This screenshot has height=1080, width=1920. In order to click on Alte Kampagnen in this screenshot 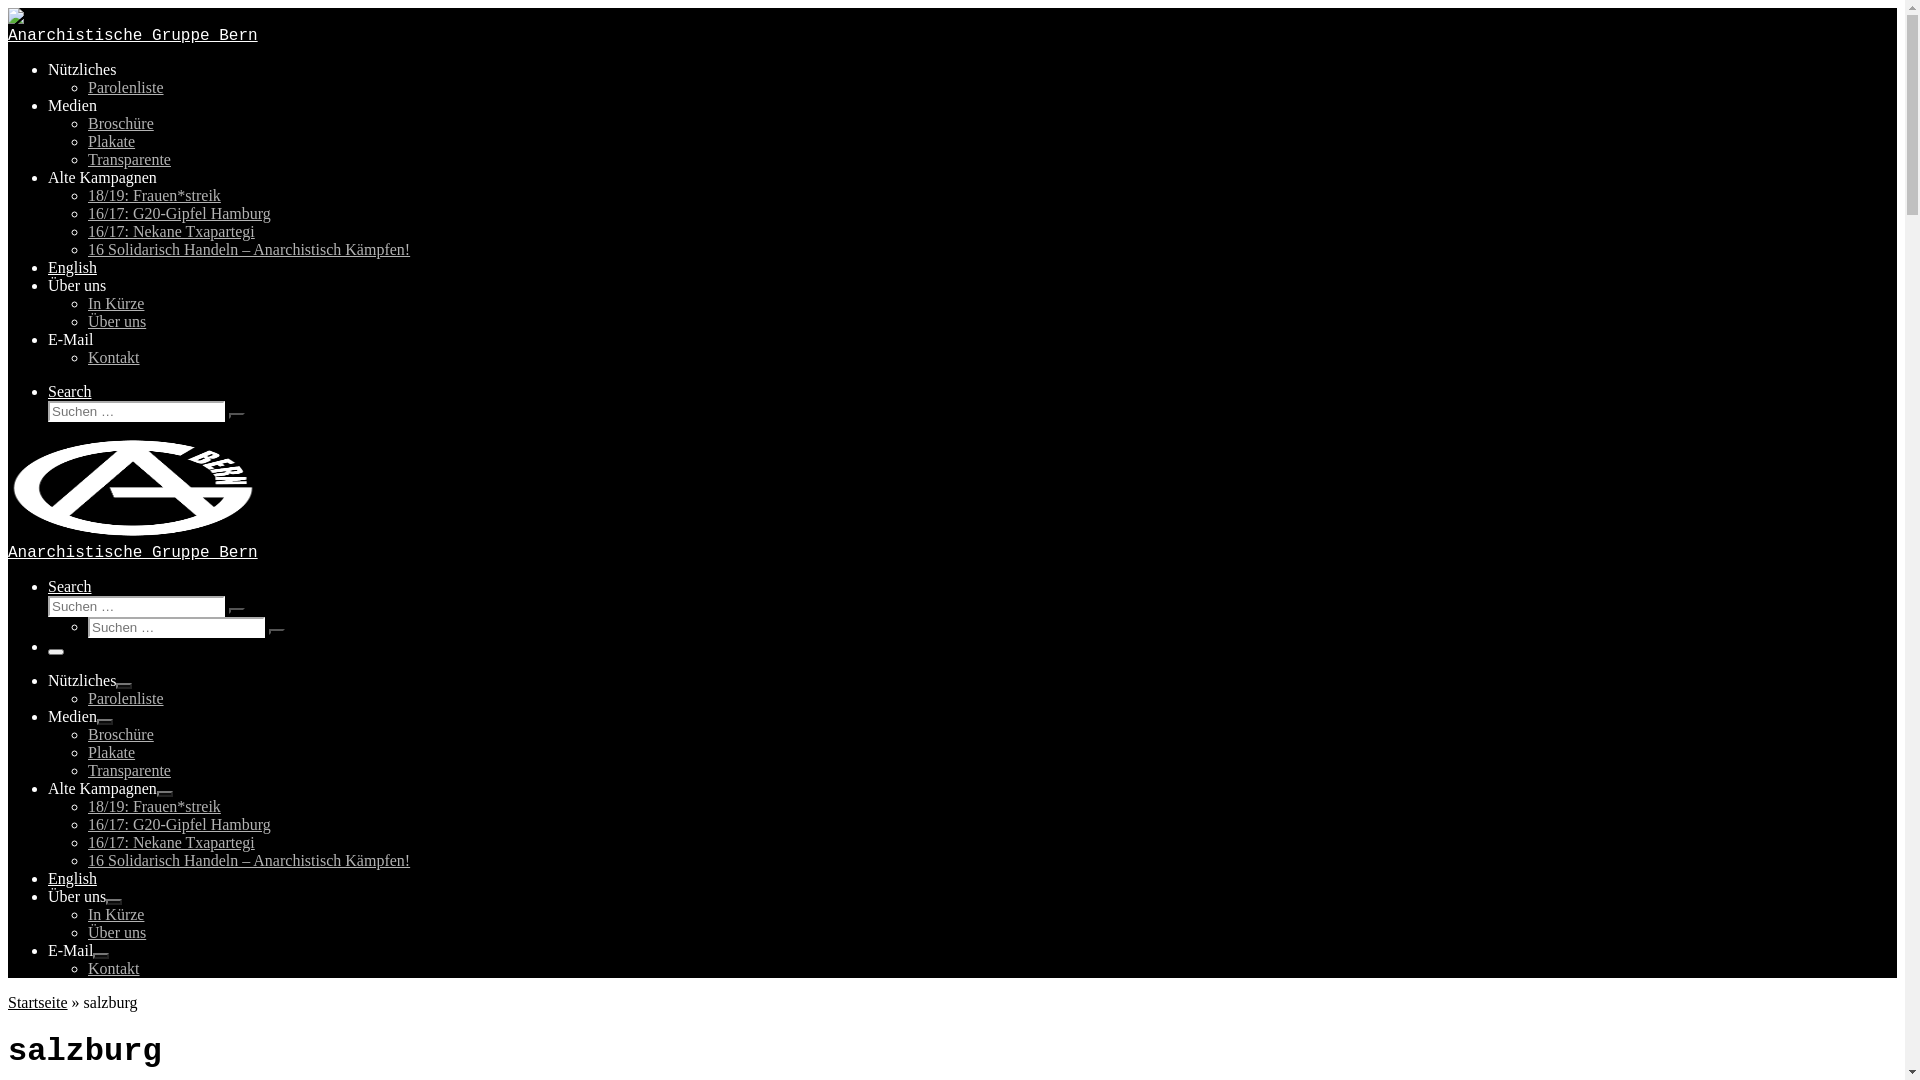, I will do `click(102, 788)`.